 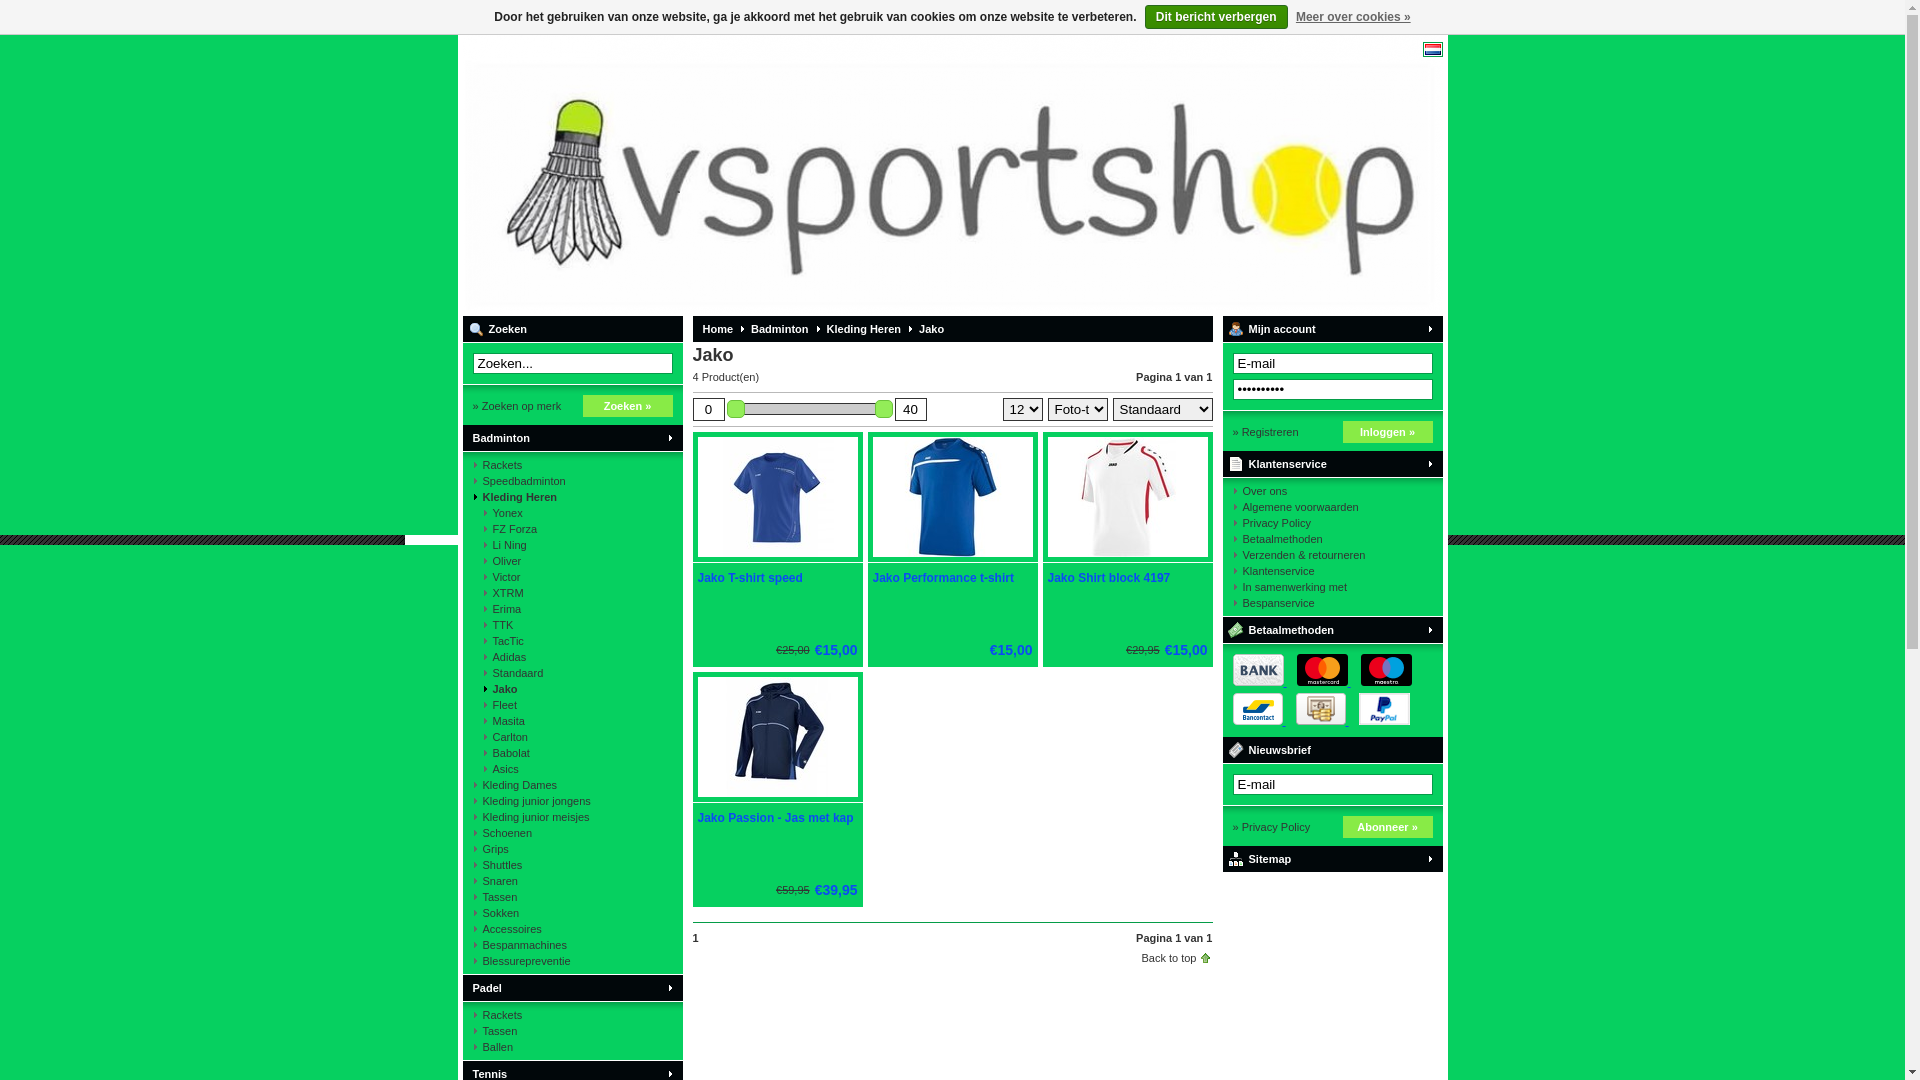 I want to click on Li Ning, so click(x=572, y=545).